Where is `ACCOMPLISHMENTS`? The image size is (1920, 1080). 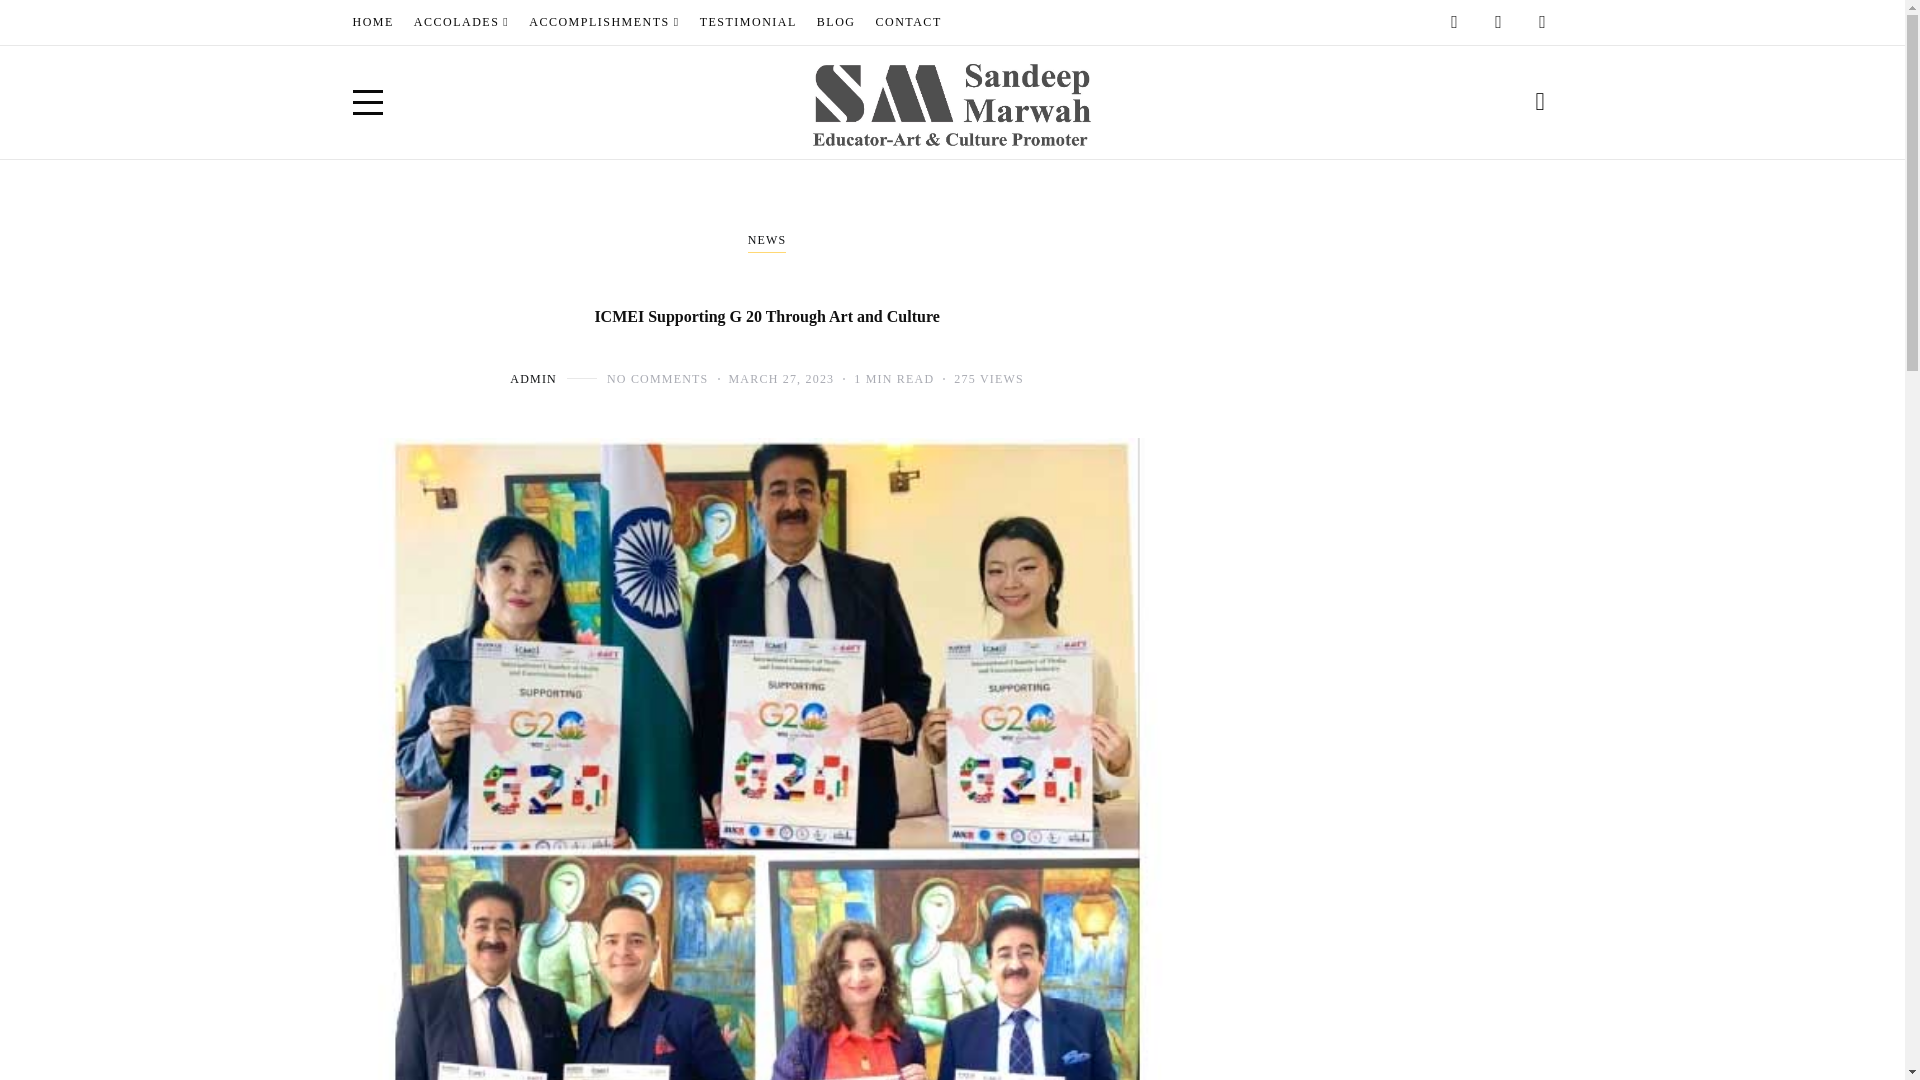
ACCOMPLISHMENTS is located at coordinates (604, 22).